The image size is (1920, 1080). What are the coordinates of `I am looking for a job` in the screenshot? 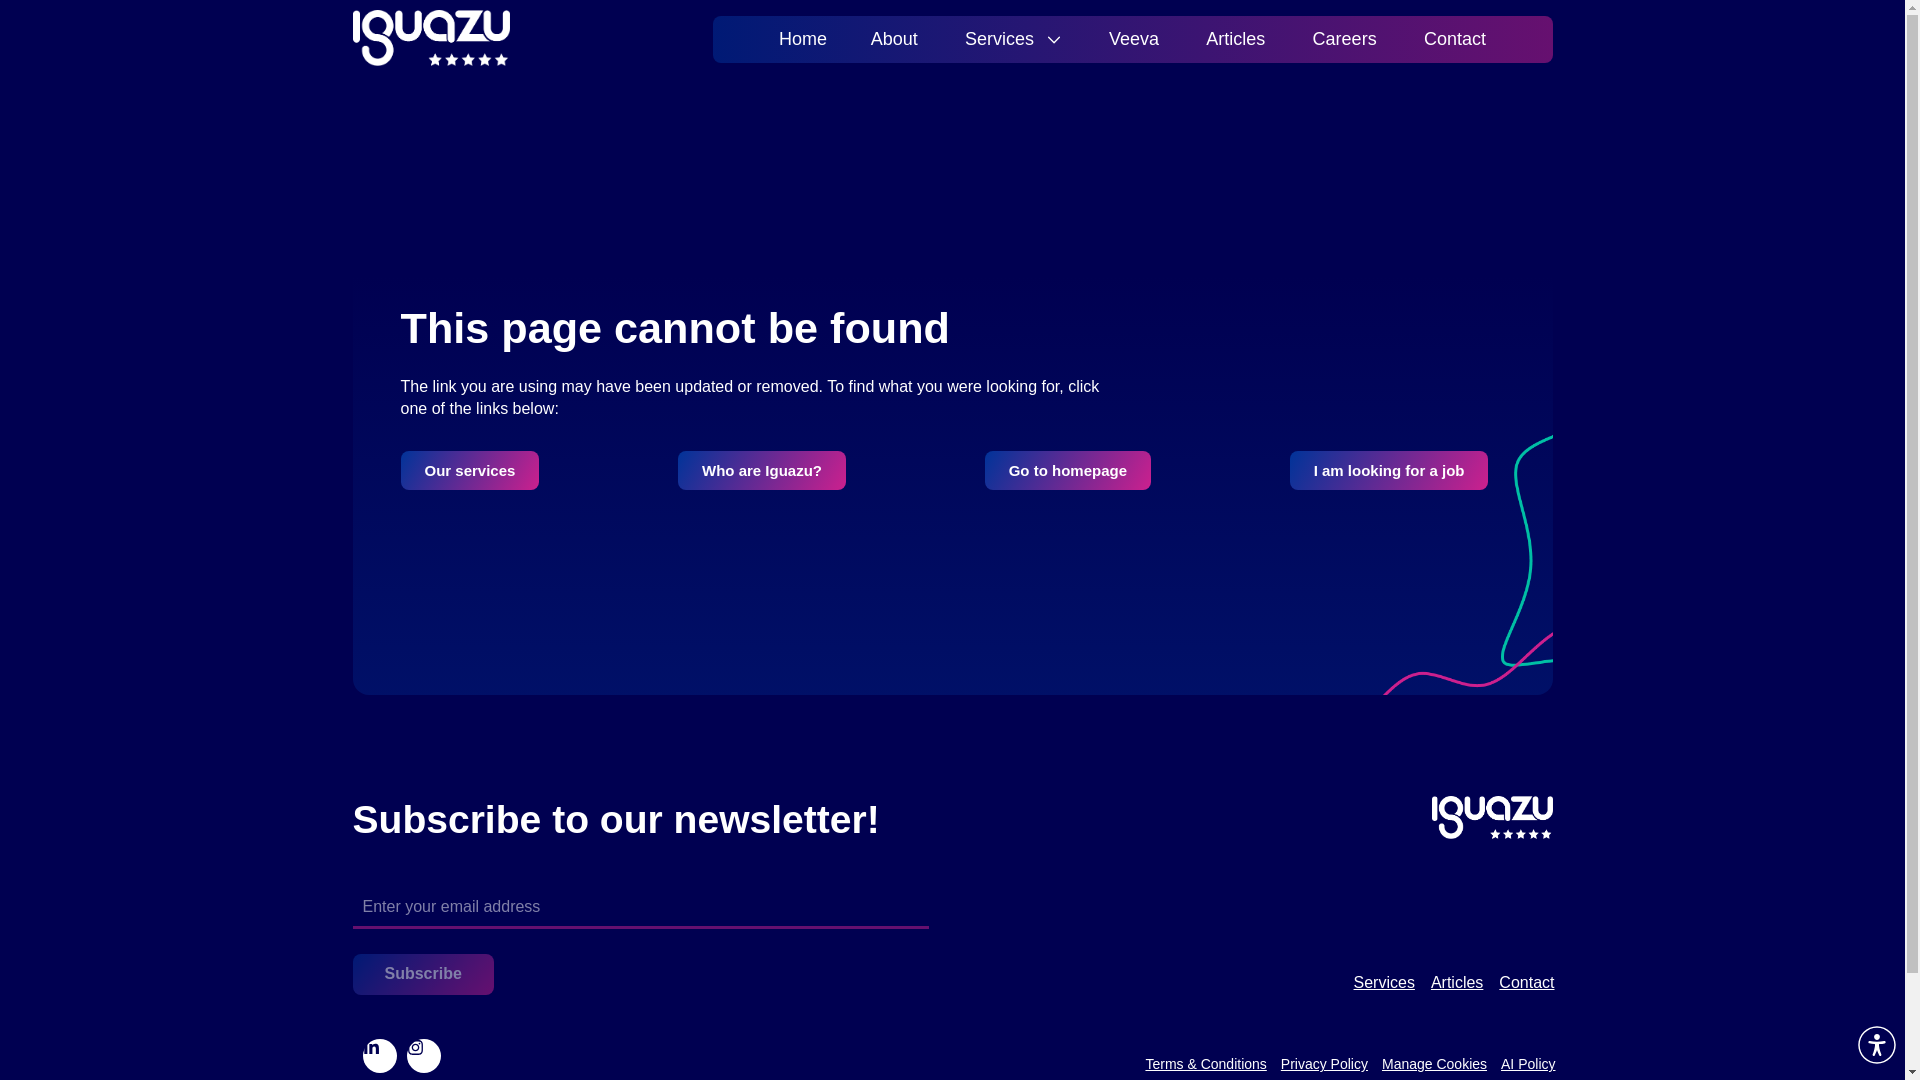 It's located at (1390, 470).